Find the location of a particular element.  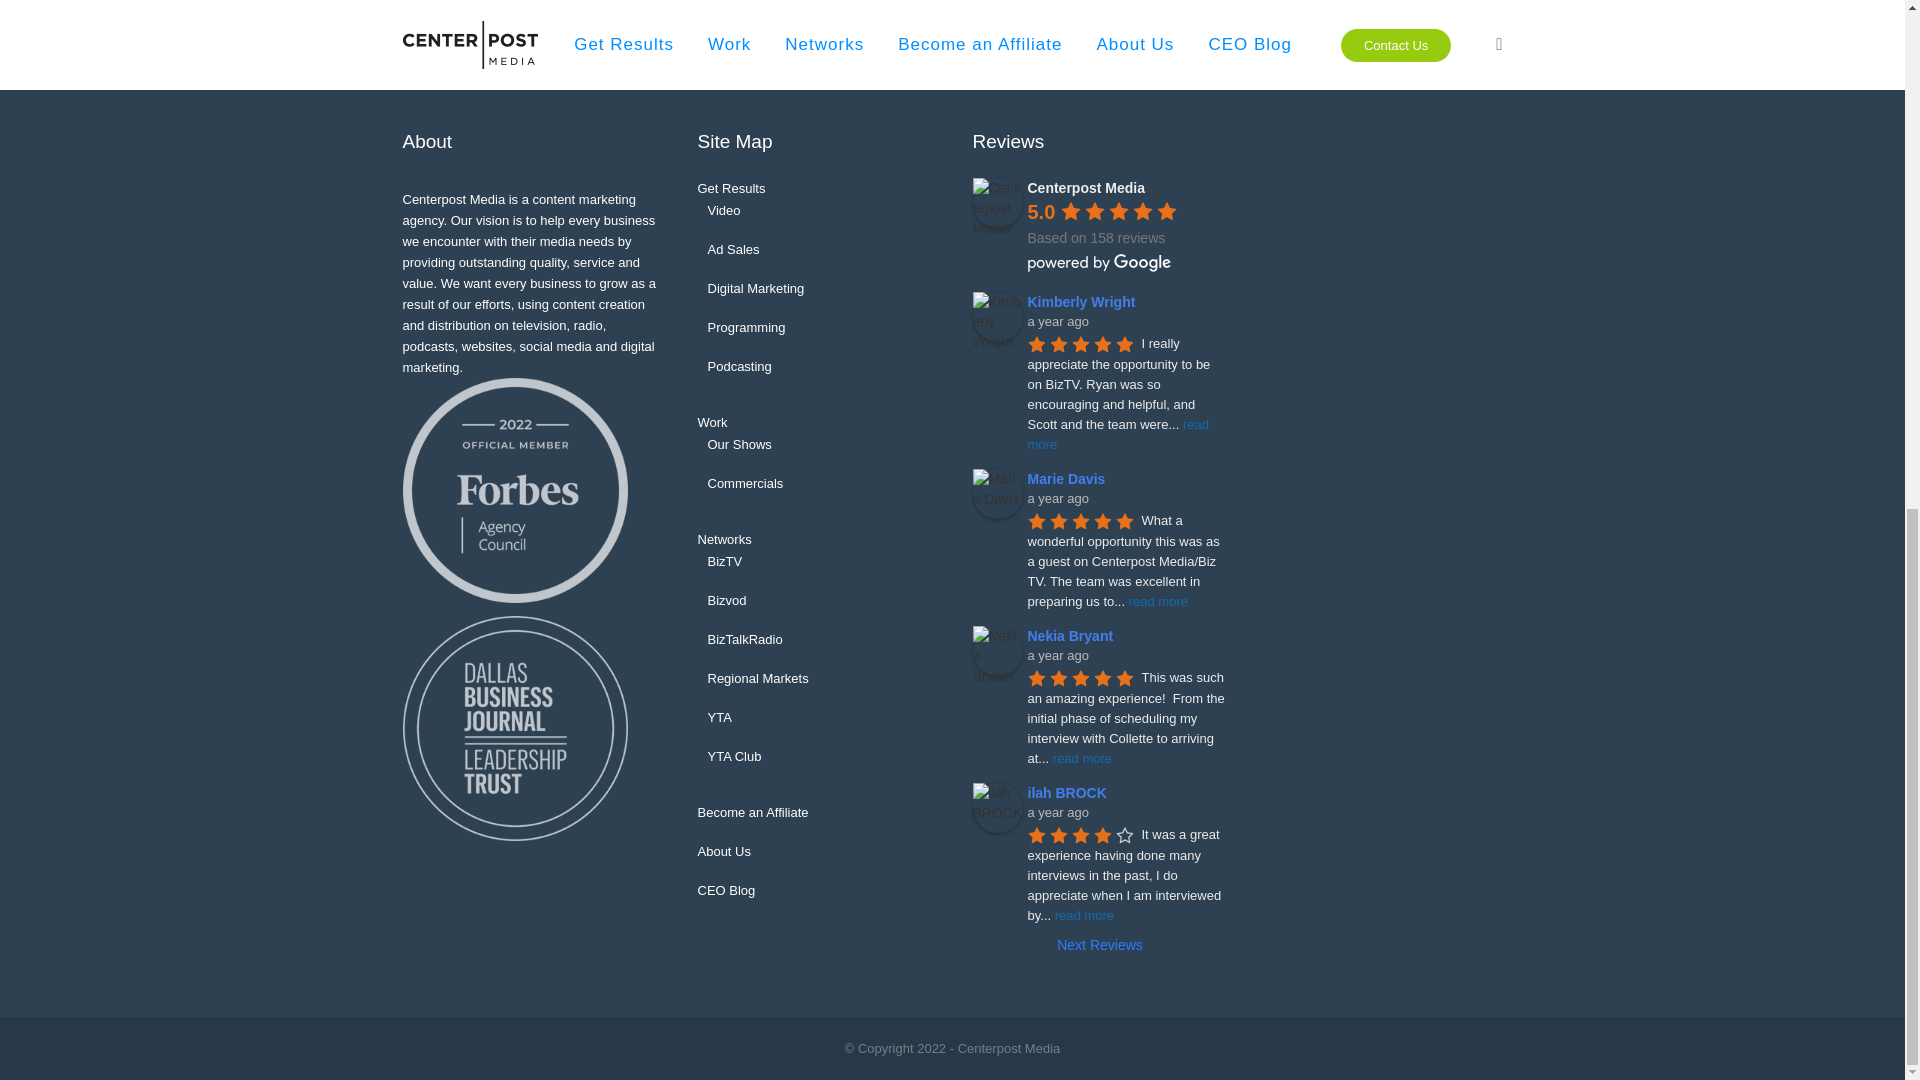

Centerpost Media is located at coordinates (996, 202).